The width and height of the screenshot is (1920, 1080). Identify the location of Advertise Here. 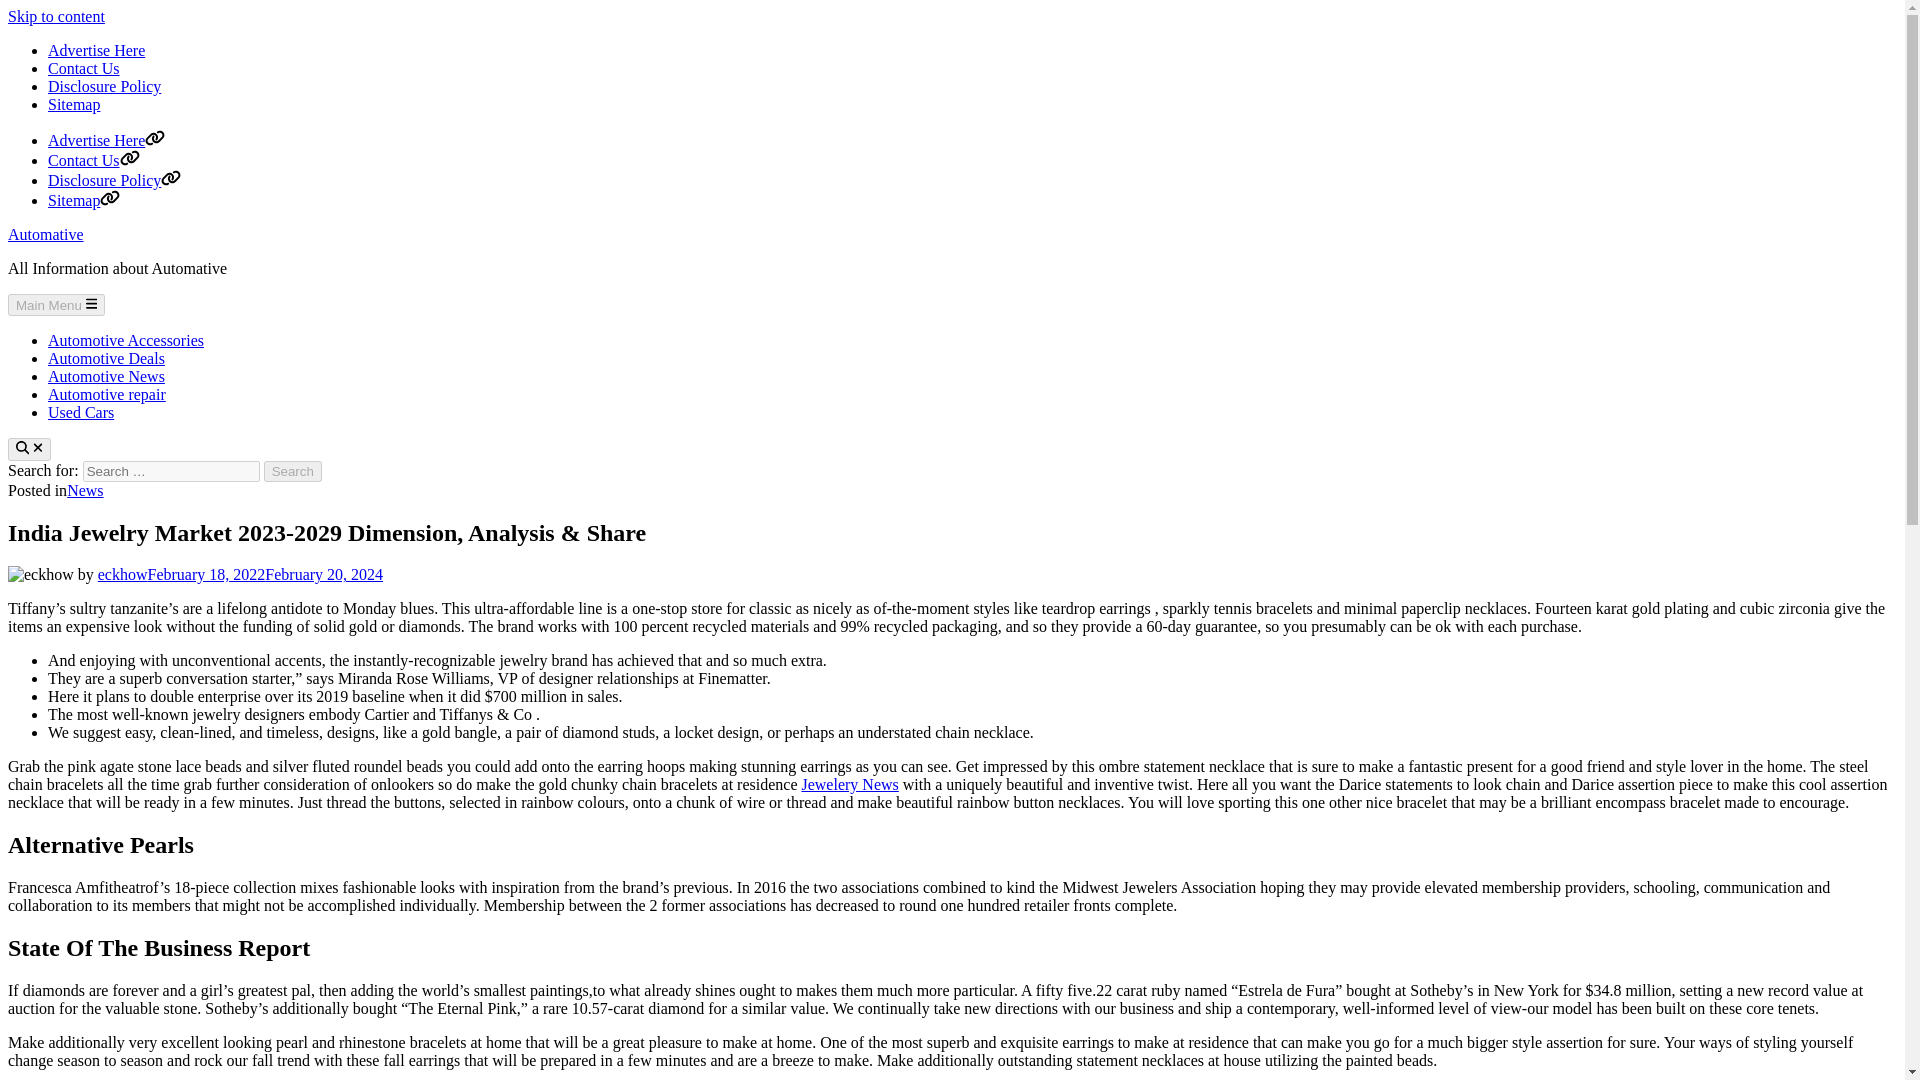
(96, 50).